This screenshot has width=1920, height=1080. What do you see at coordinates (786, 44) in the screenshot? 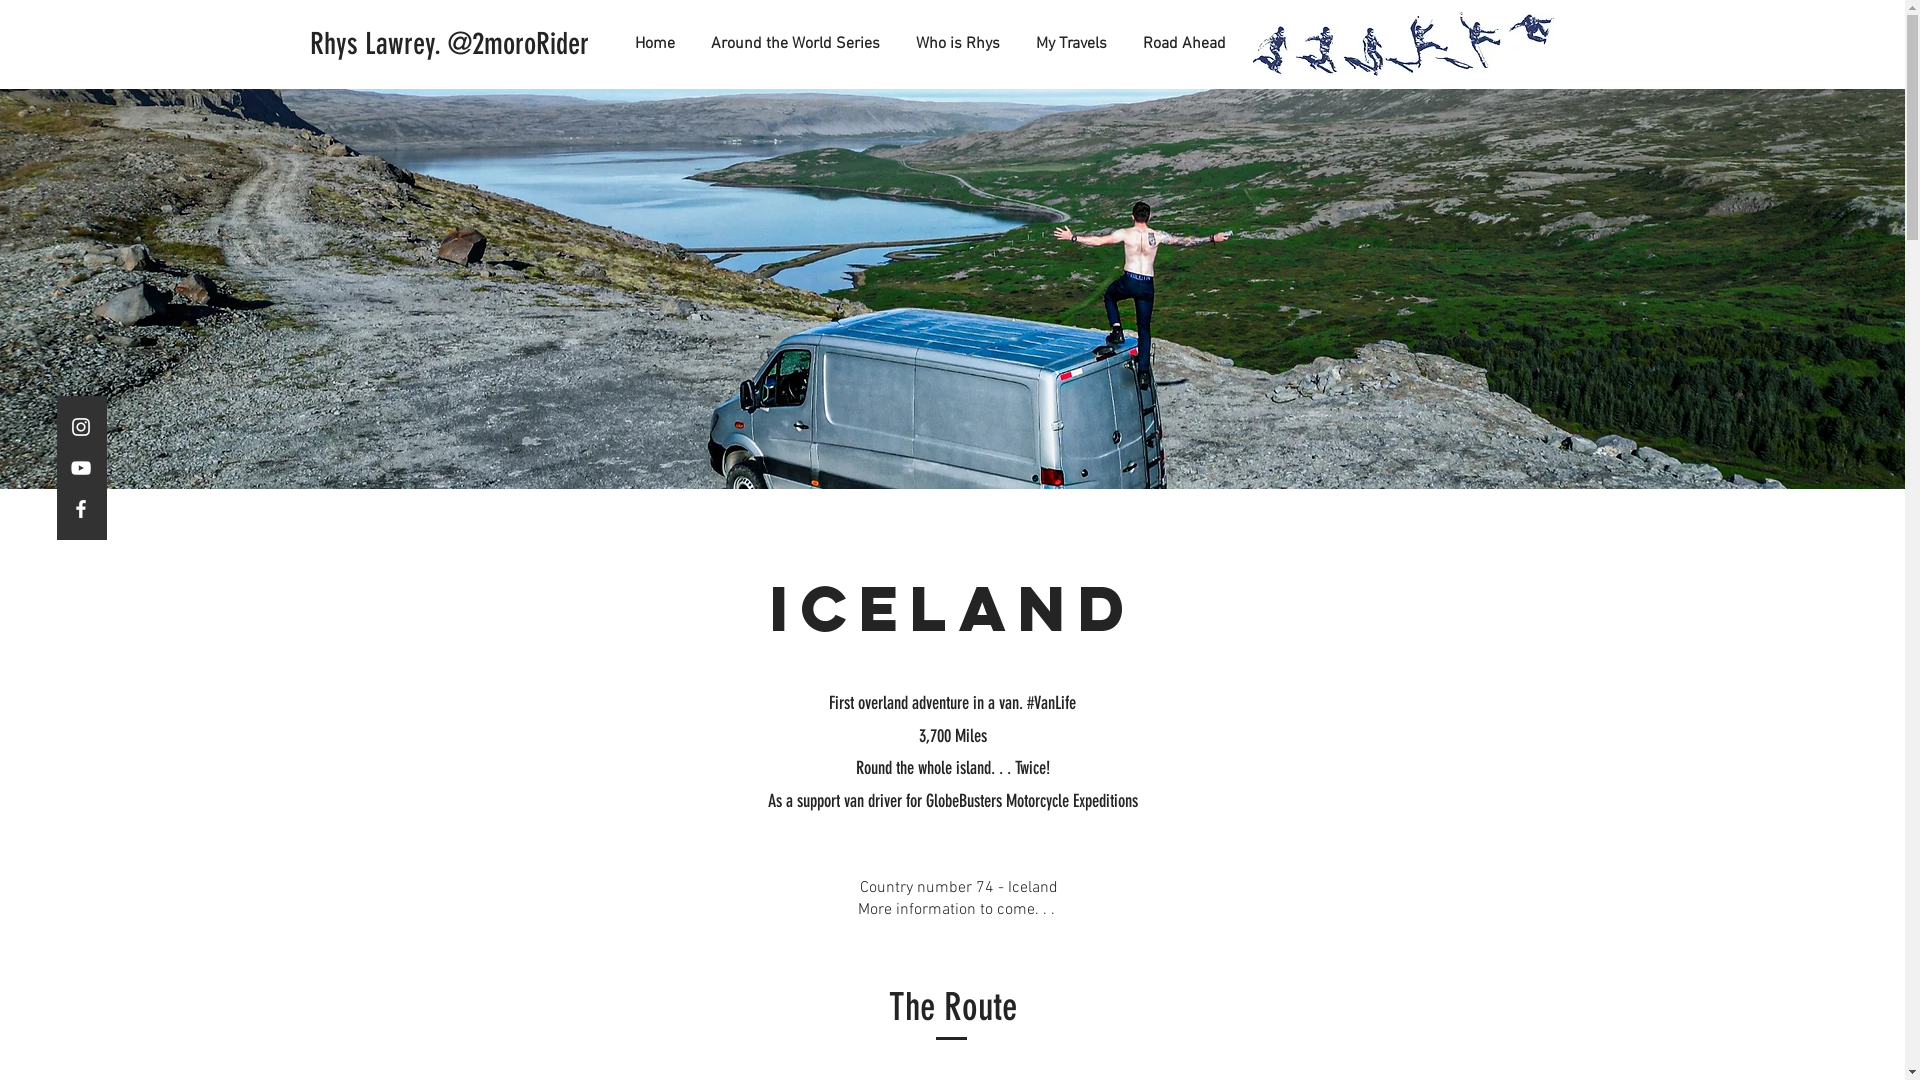
I see `Around the World Series` at bounding box center [786, 44].